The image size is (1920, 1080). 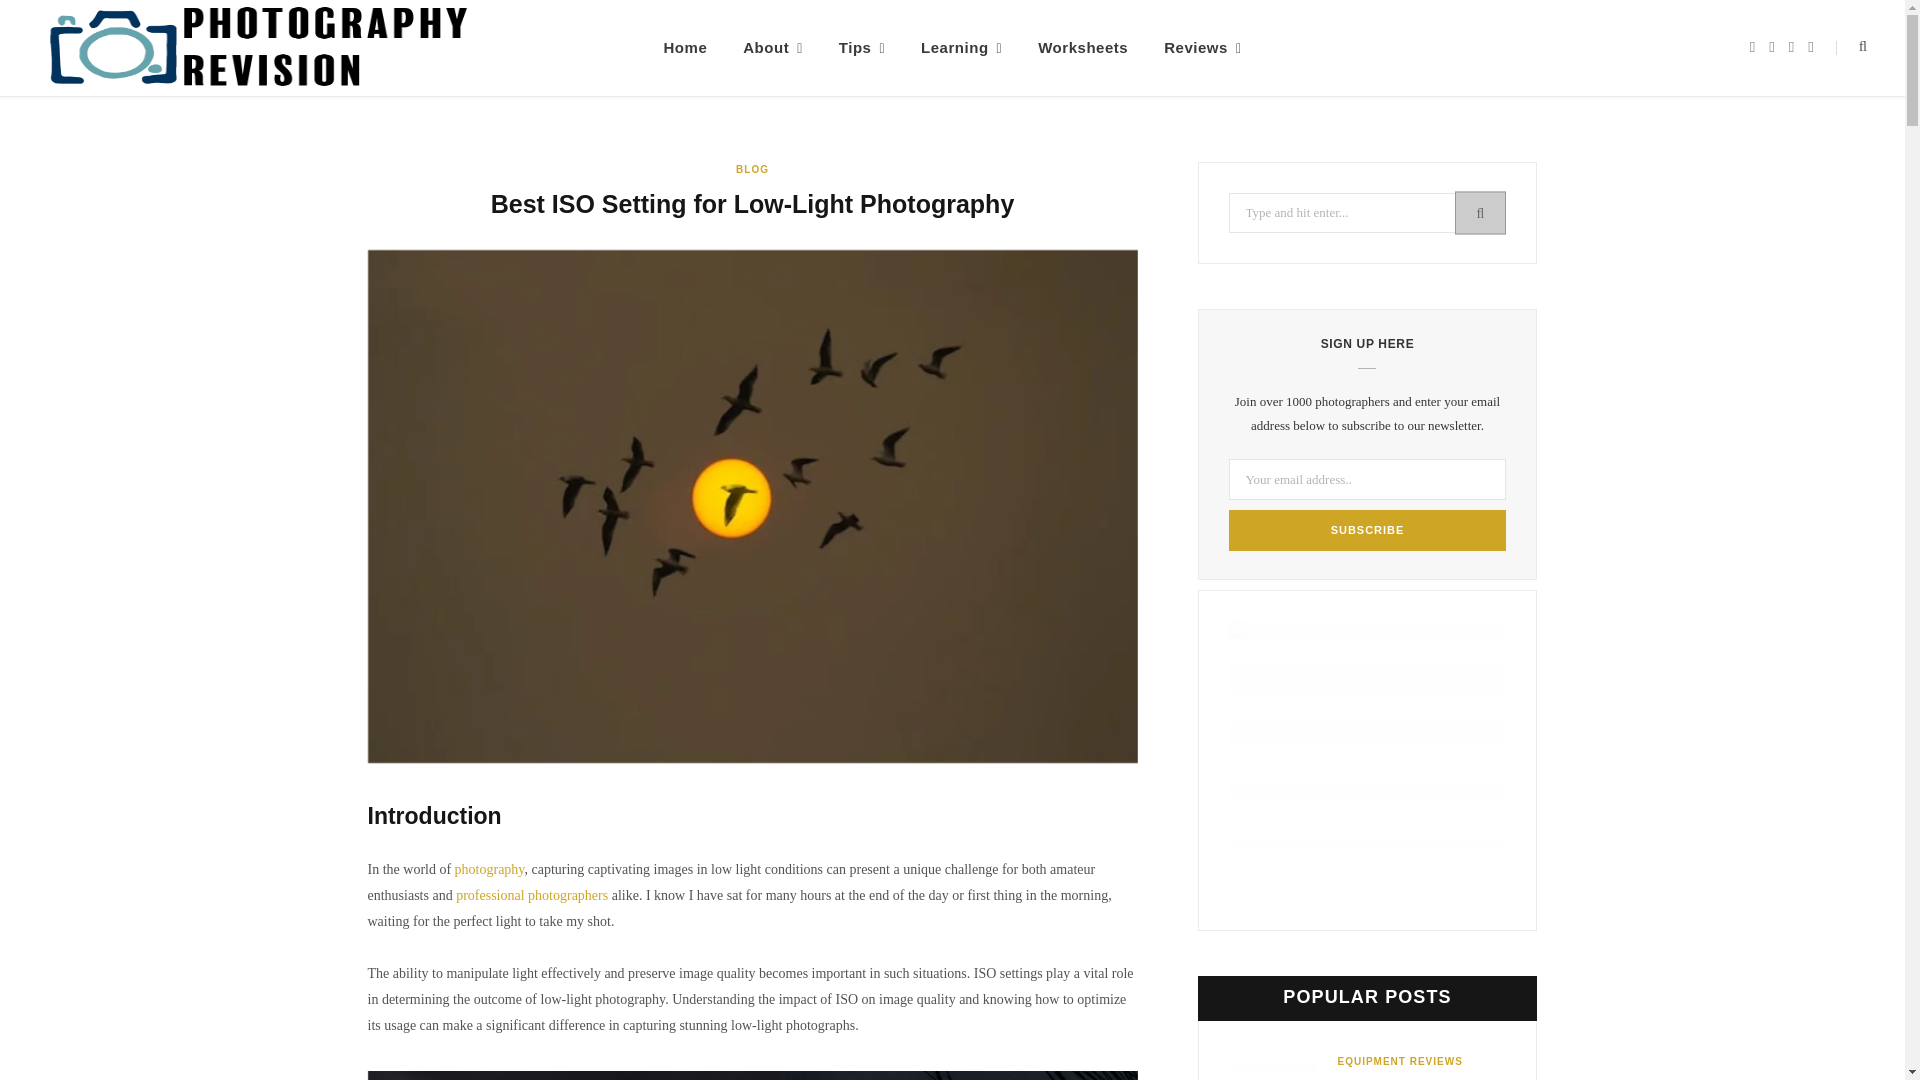 What do you see at coordinates (532, 894) in the screenshot?
I see `professional photographers` at bounding box center [532, 894].